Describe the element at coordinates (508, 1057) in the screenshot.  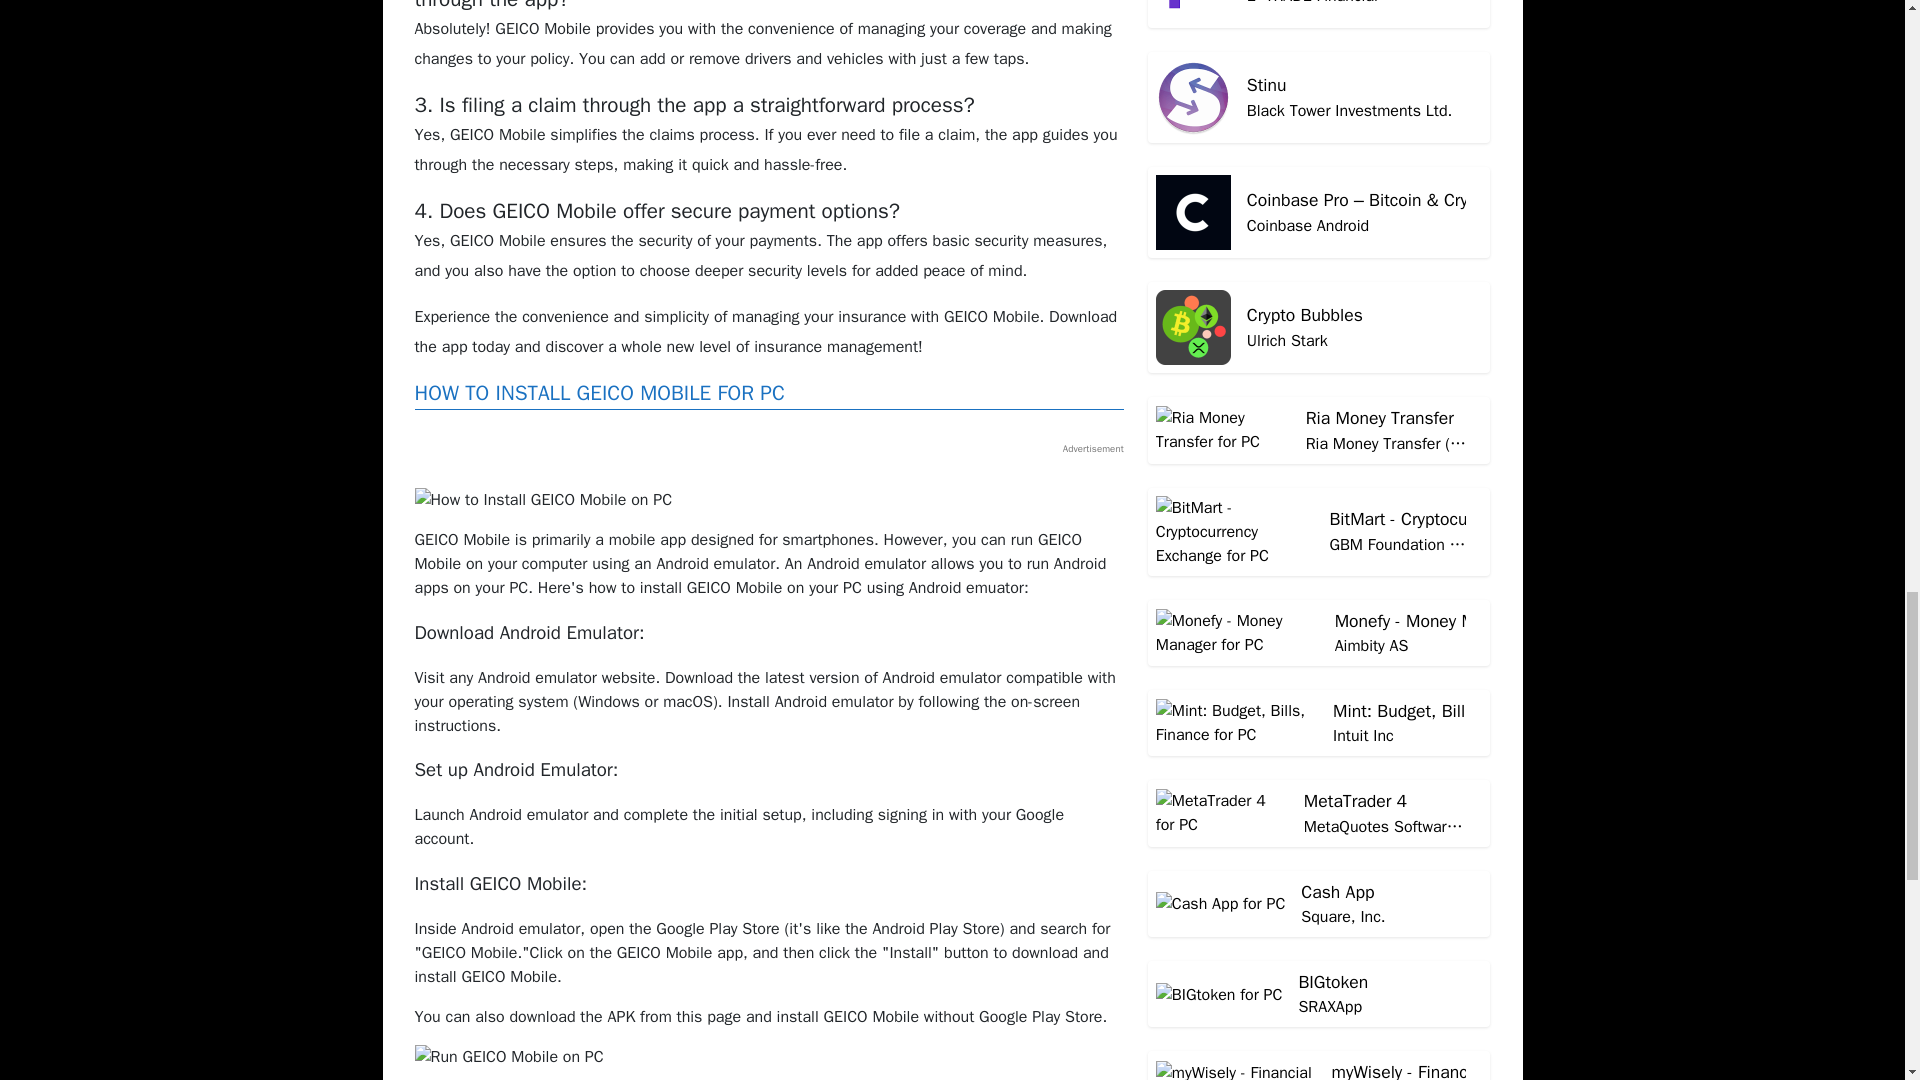
I see `Run GEICO Mobile on PC` at that location.